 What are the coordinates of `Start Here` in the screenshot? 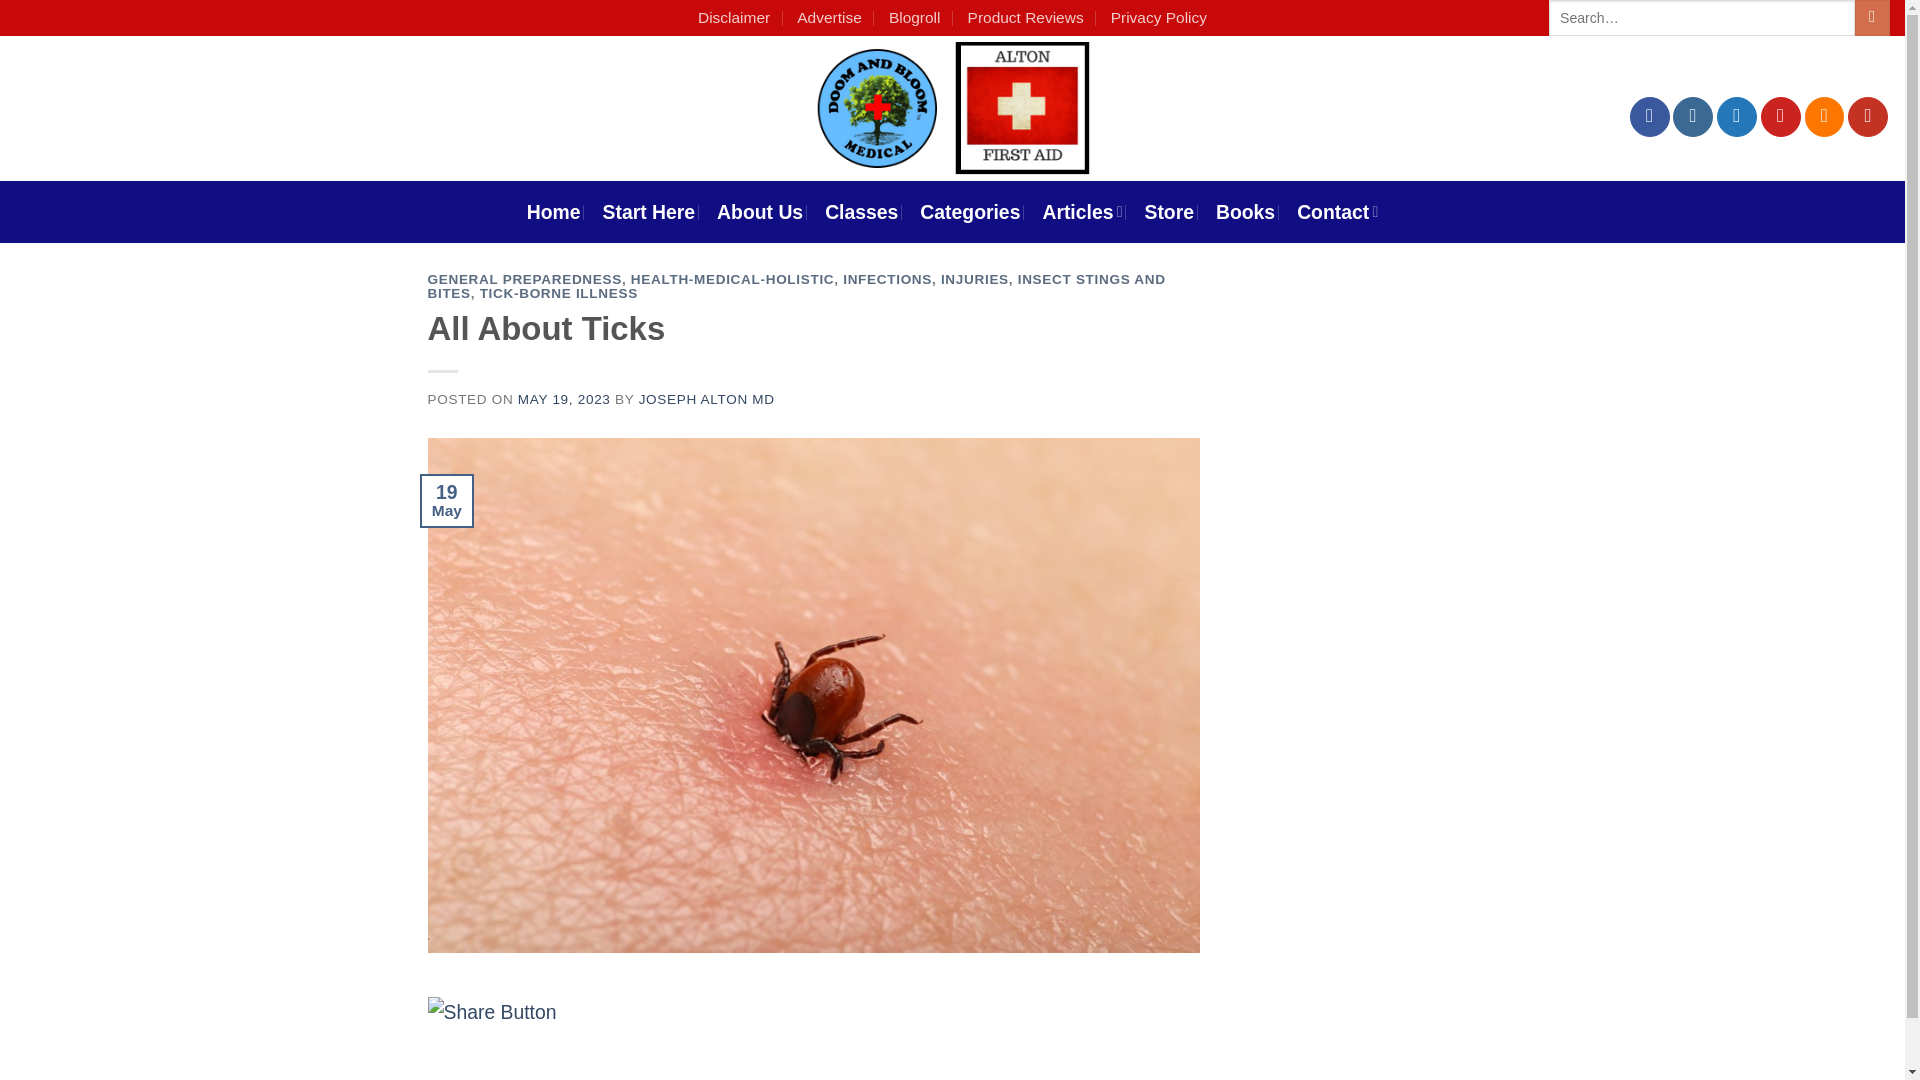 It's located at (648, 212).